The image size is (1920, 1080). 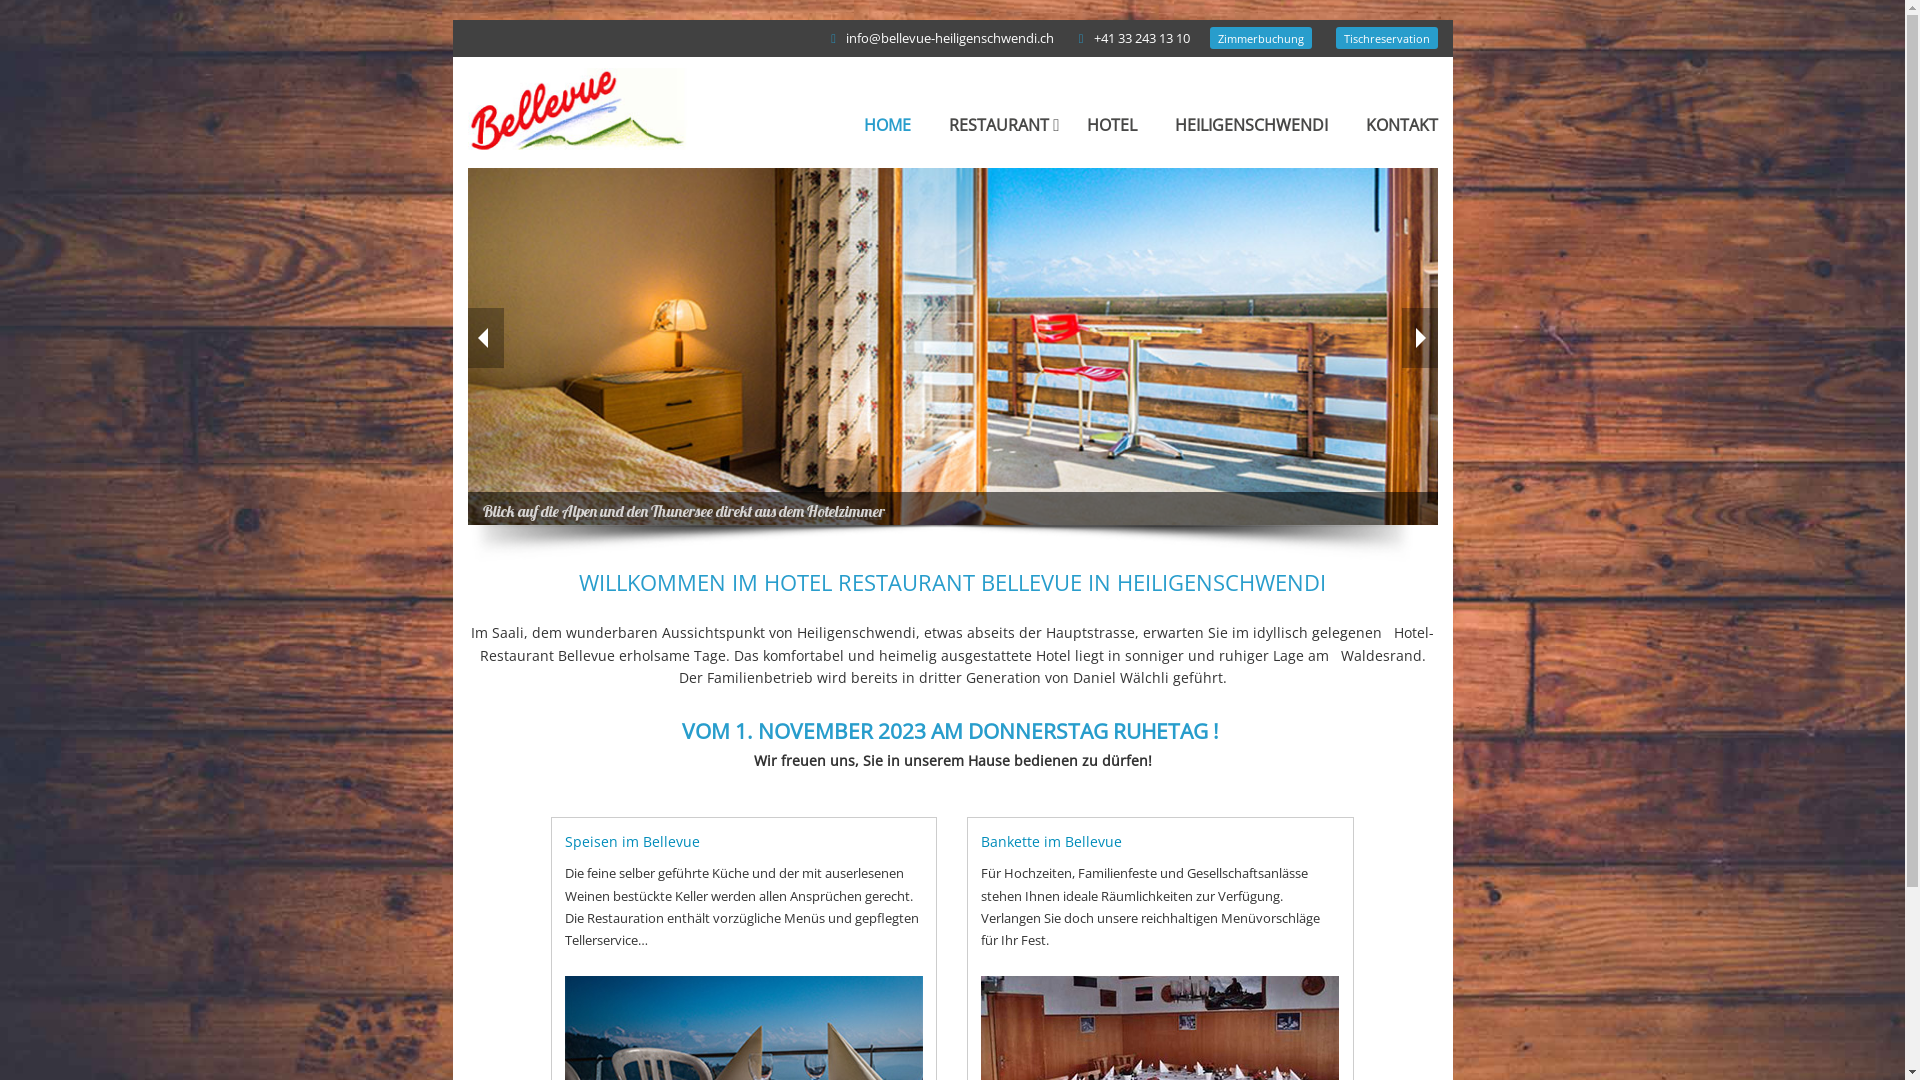 What do you see at coordinates (744, 842) in the screenshot?
I see `Speisen im Bellevue` at bounding box center [744, 842].